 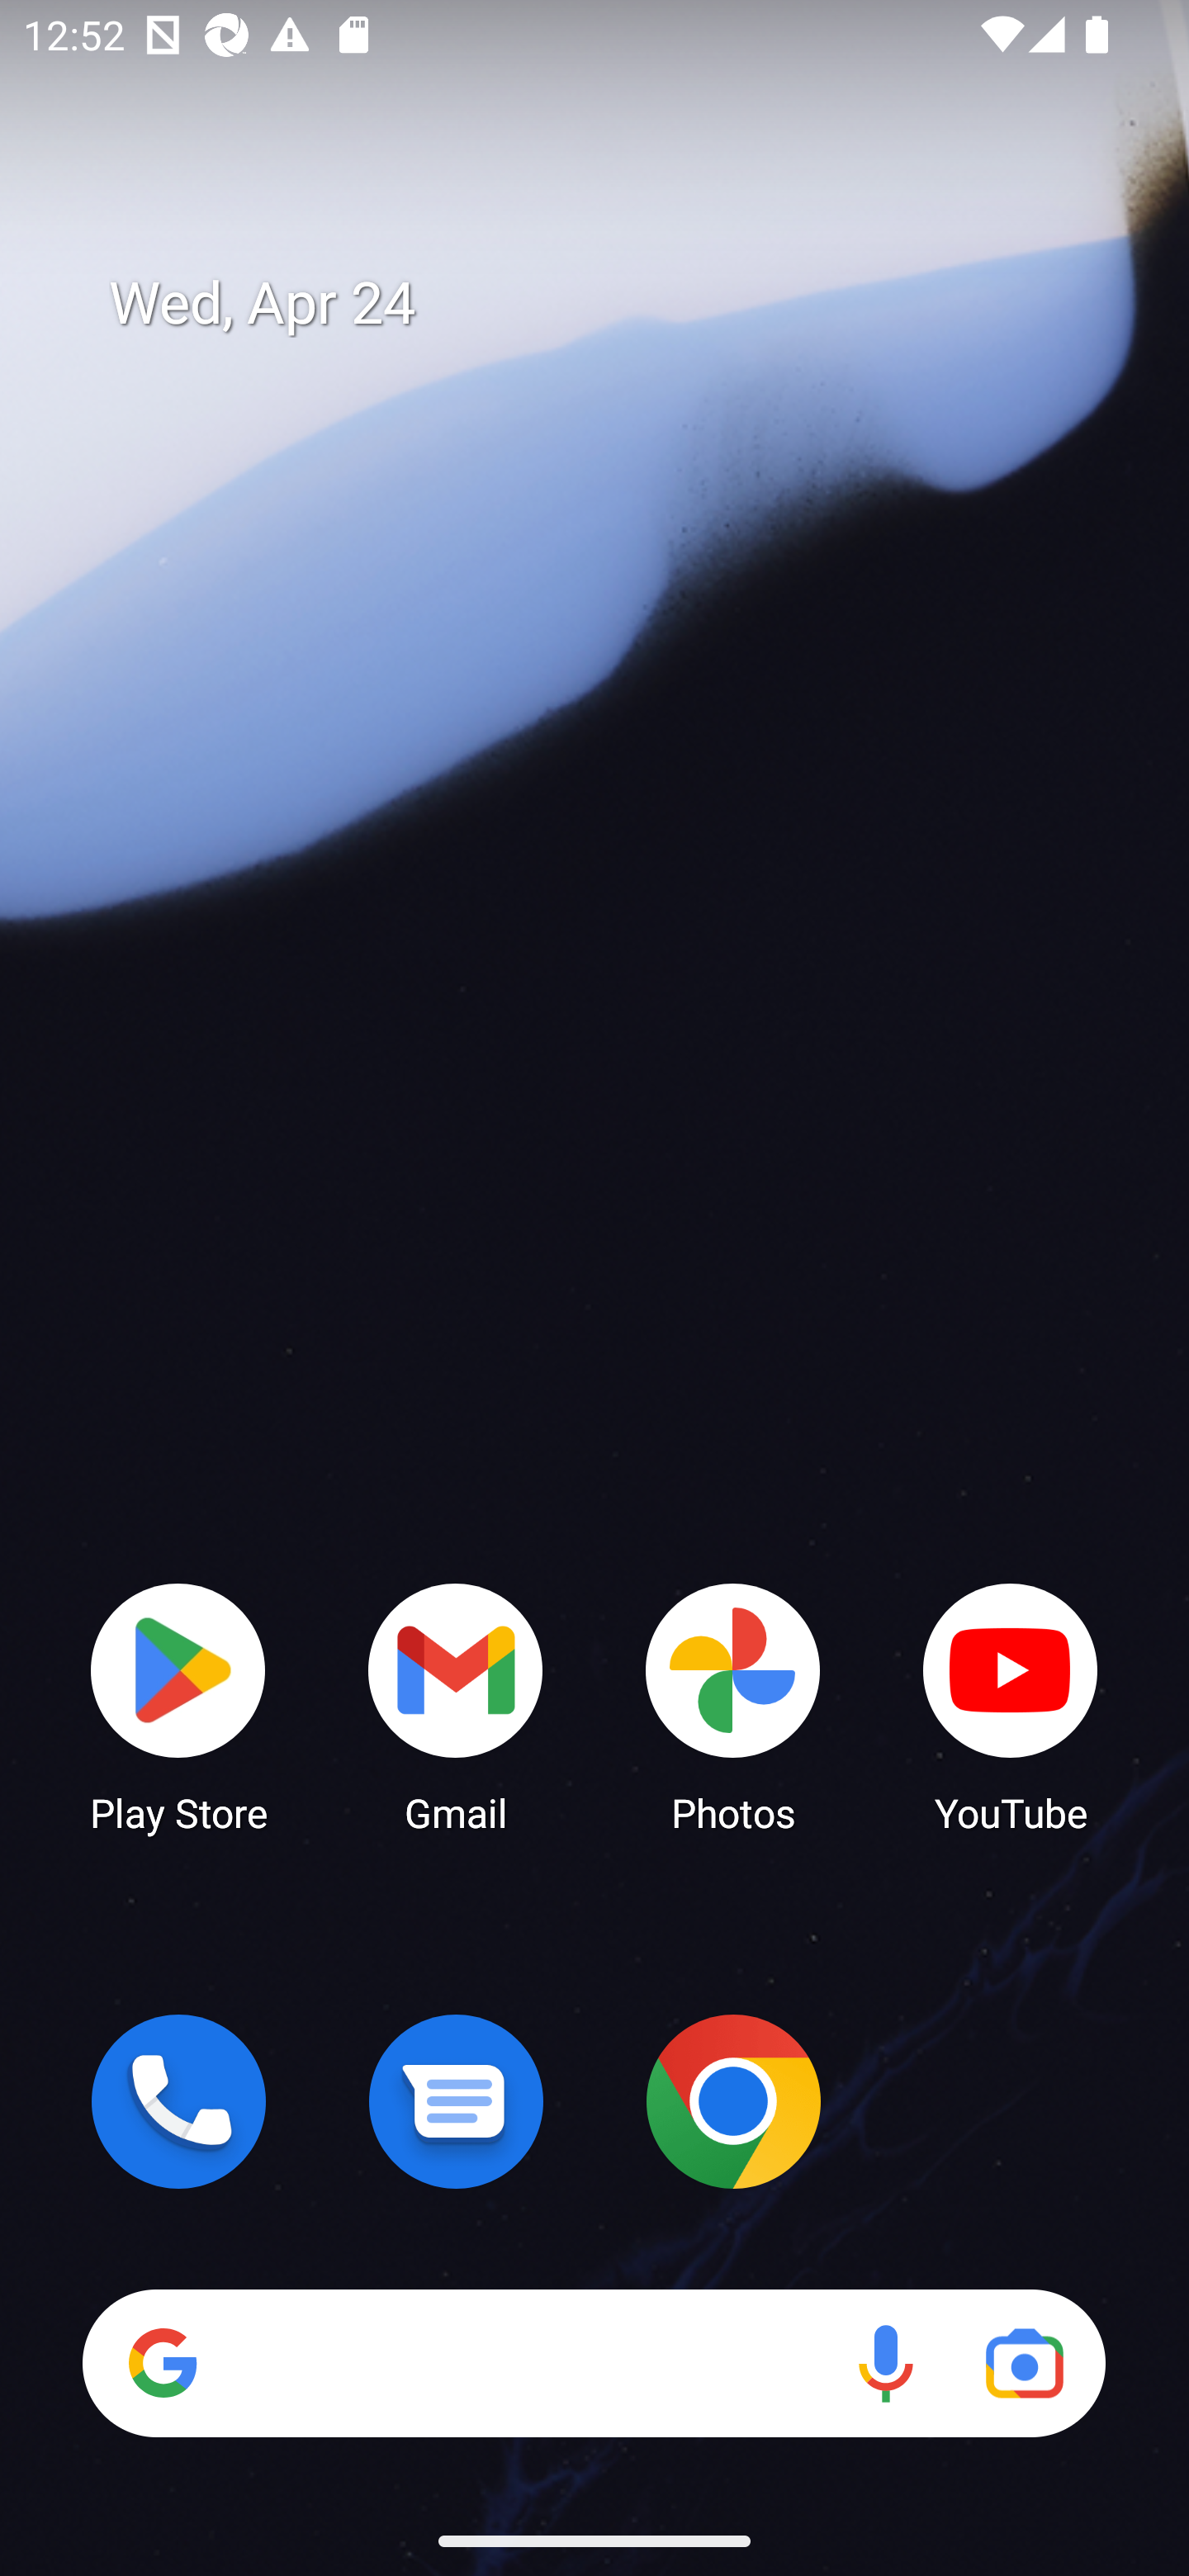 What do you see at coordinates (178, 2101) in the screenshot?
I see `Phone` at bounding box center [178, 2101].